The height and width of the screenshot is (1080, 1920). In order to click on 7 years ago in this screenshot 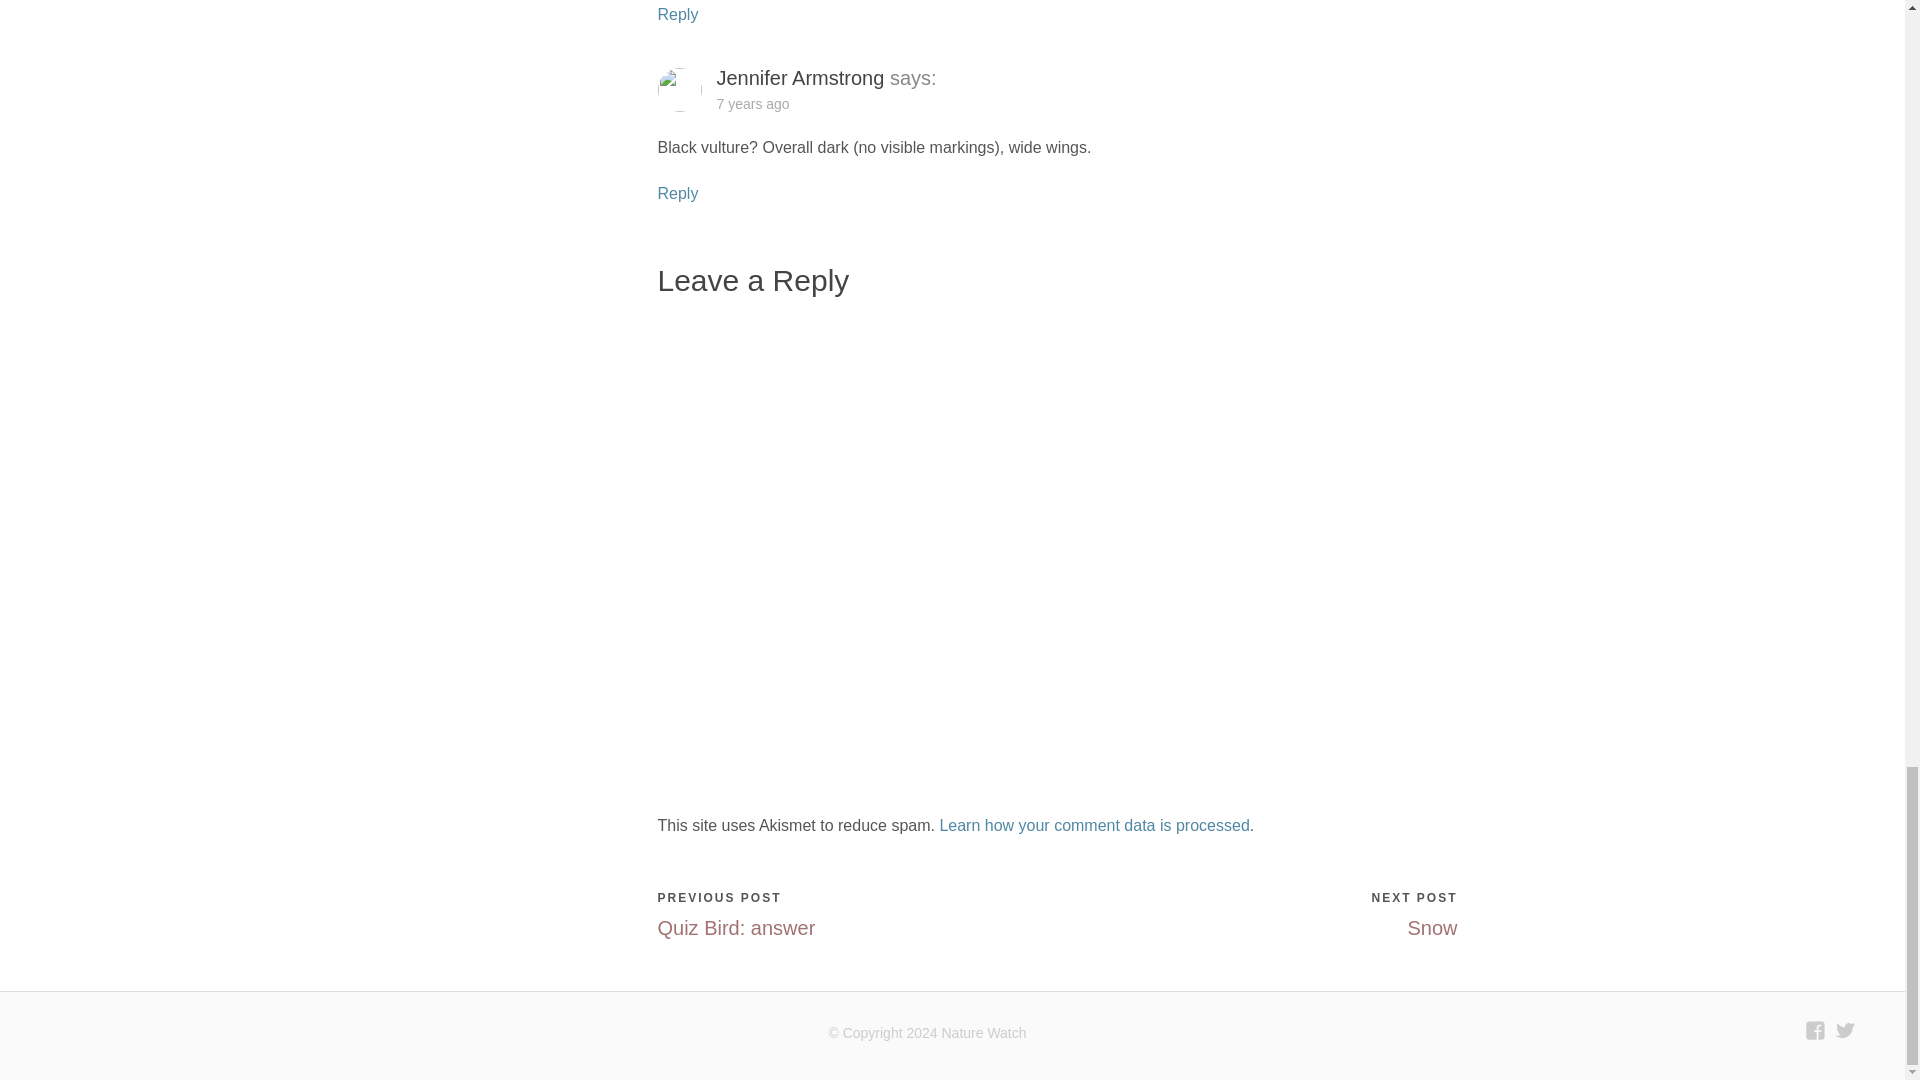, I will do `click(755, 104)`.